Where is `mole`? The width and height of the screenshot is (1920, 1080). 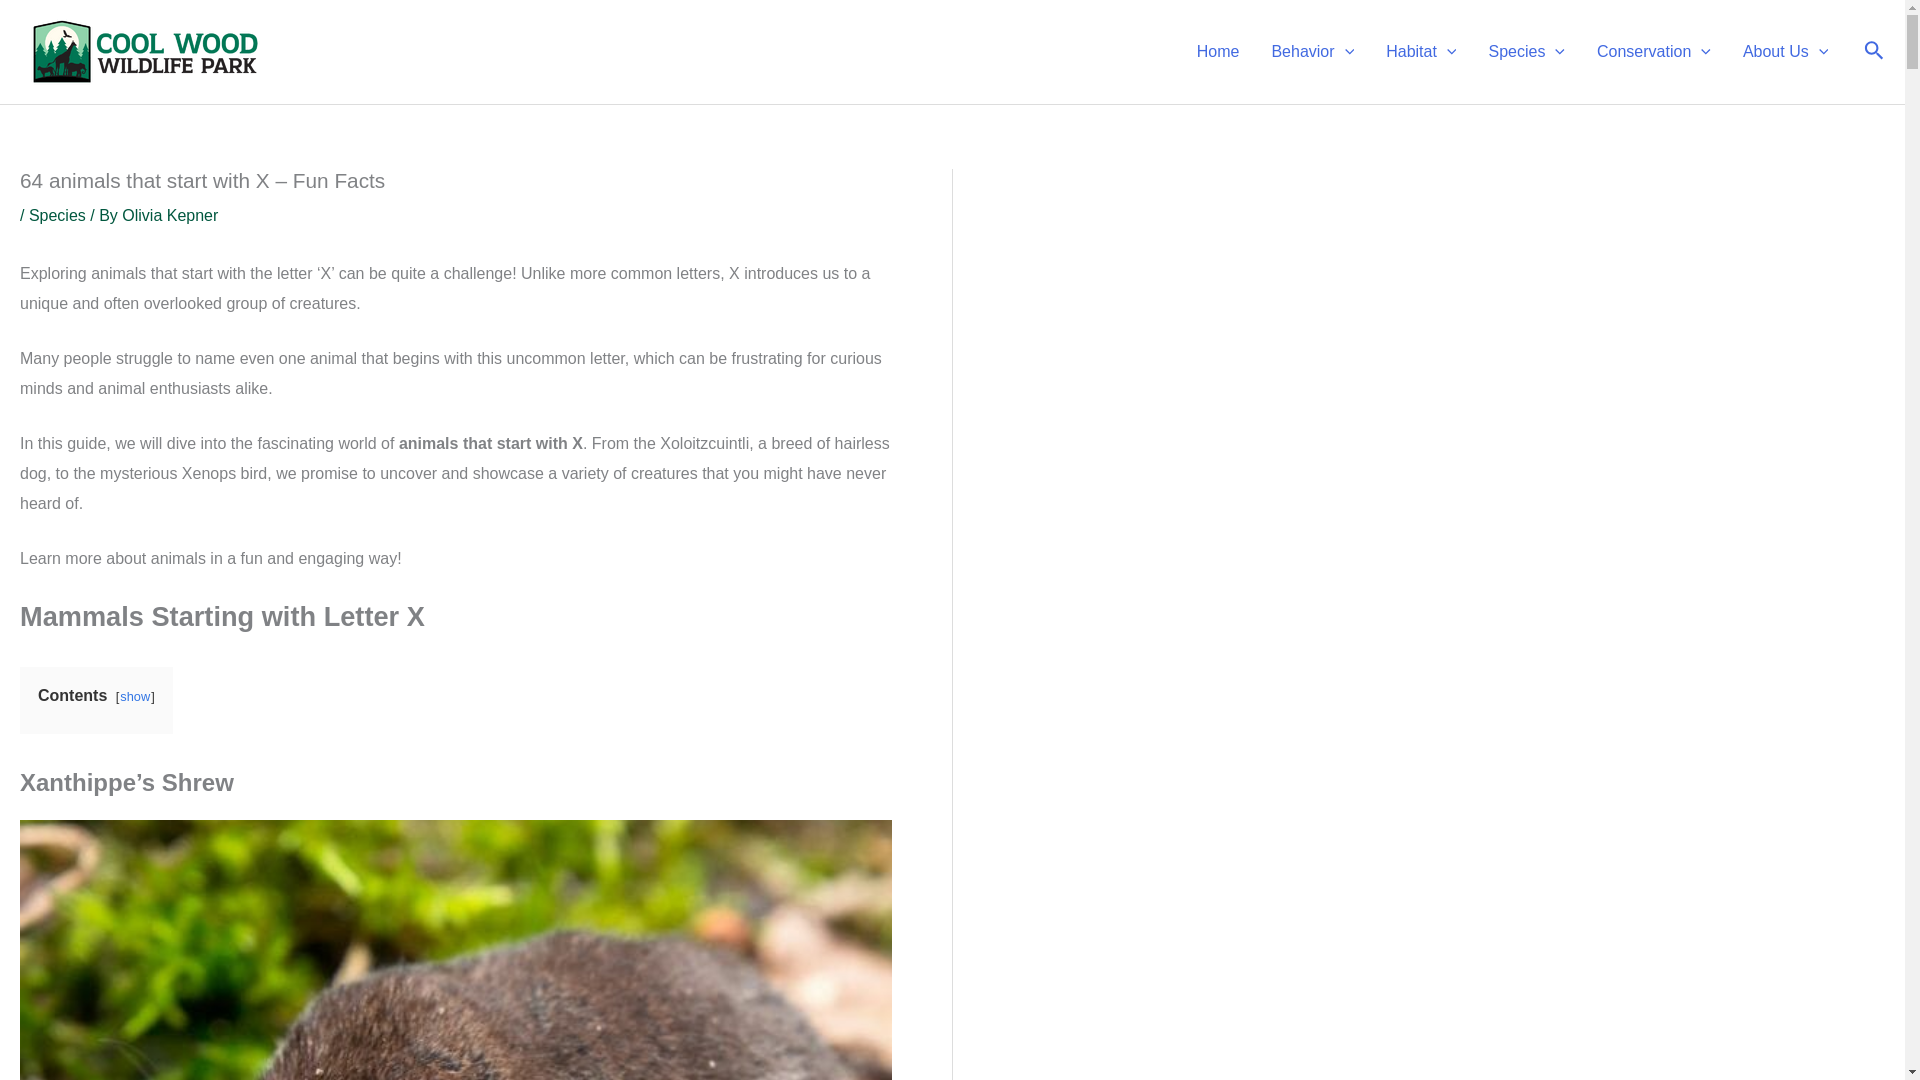
mole is located at coordinates (456, 950).